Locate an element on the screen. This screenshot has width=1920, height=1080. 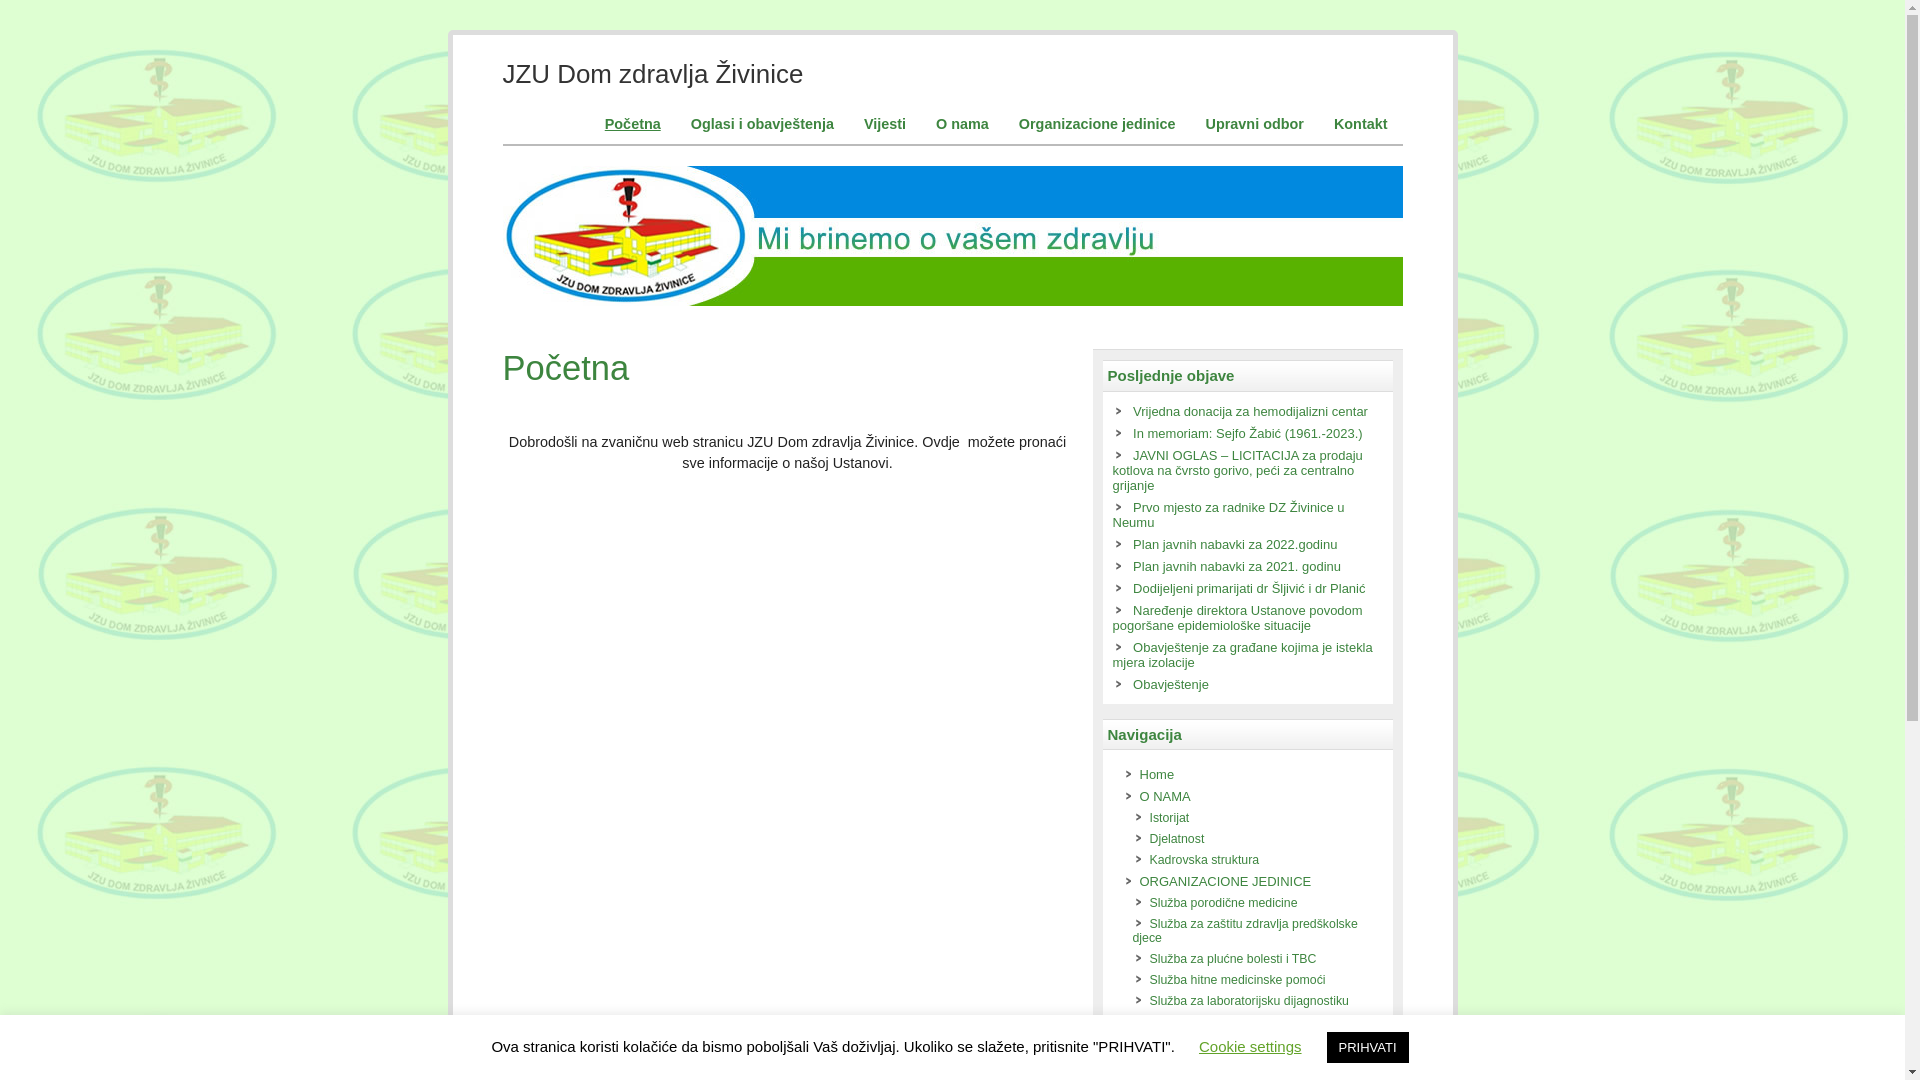
O NAMA is located at coordinates (1166, 796).